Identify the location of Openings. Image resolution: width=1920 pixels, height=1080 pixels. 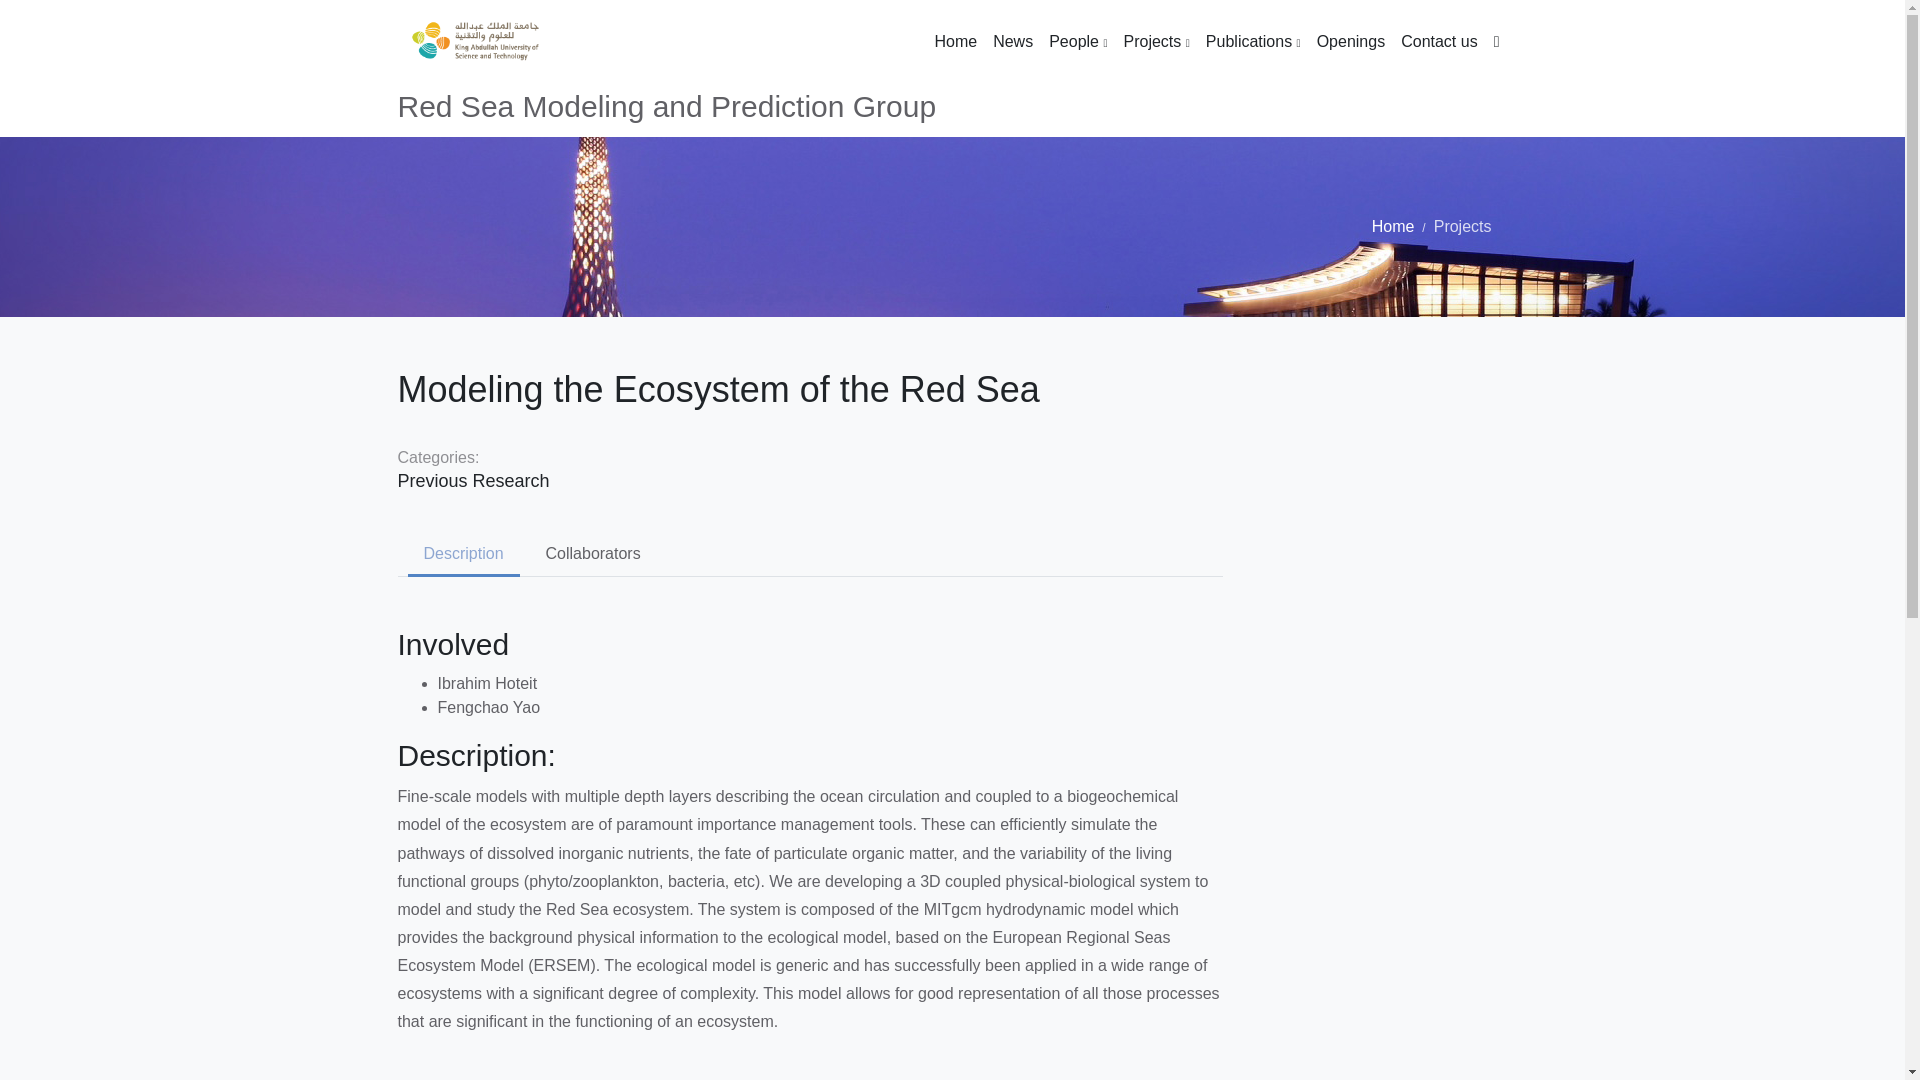
(1351, 42).